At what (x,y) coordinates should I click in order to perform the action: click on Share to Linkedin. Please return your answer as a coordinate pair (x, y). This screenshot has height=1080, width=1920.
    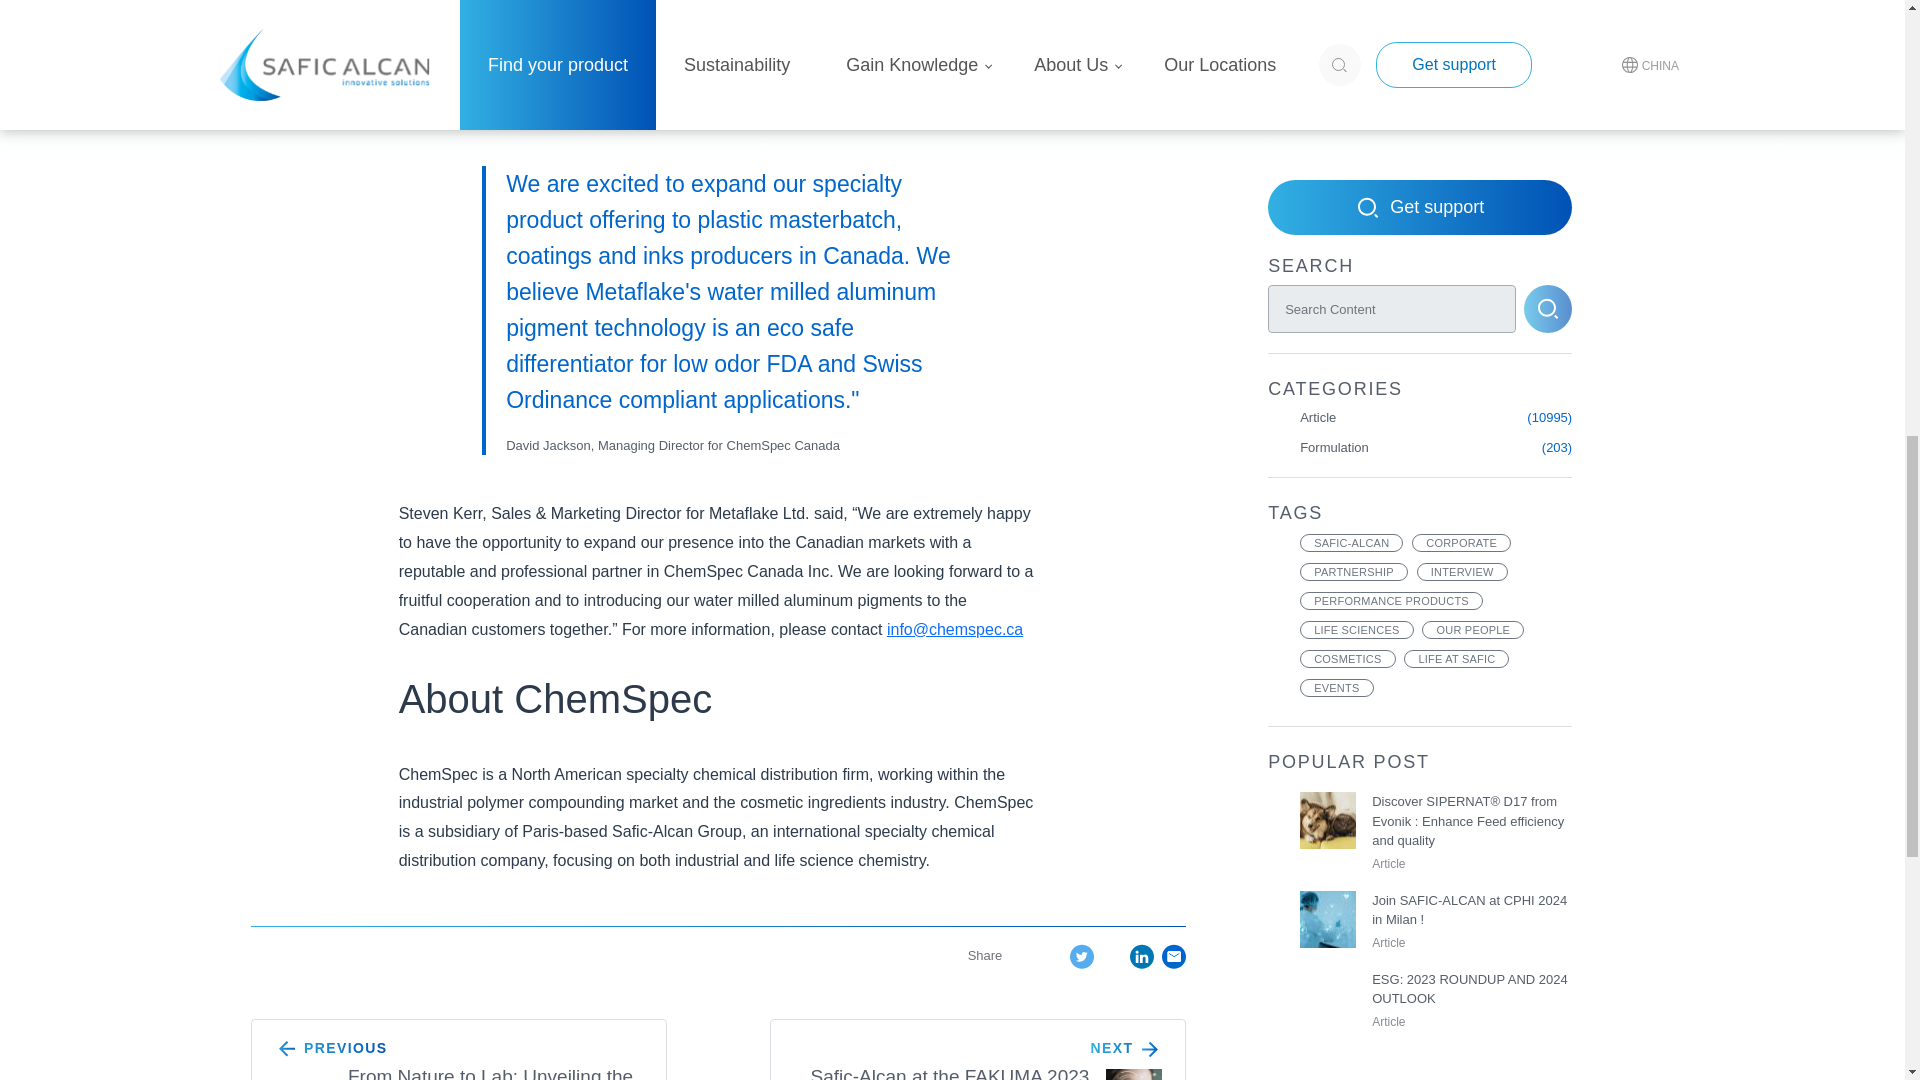
    Looking at the image, I should click on (1142, 956).